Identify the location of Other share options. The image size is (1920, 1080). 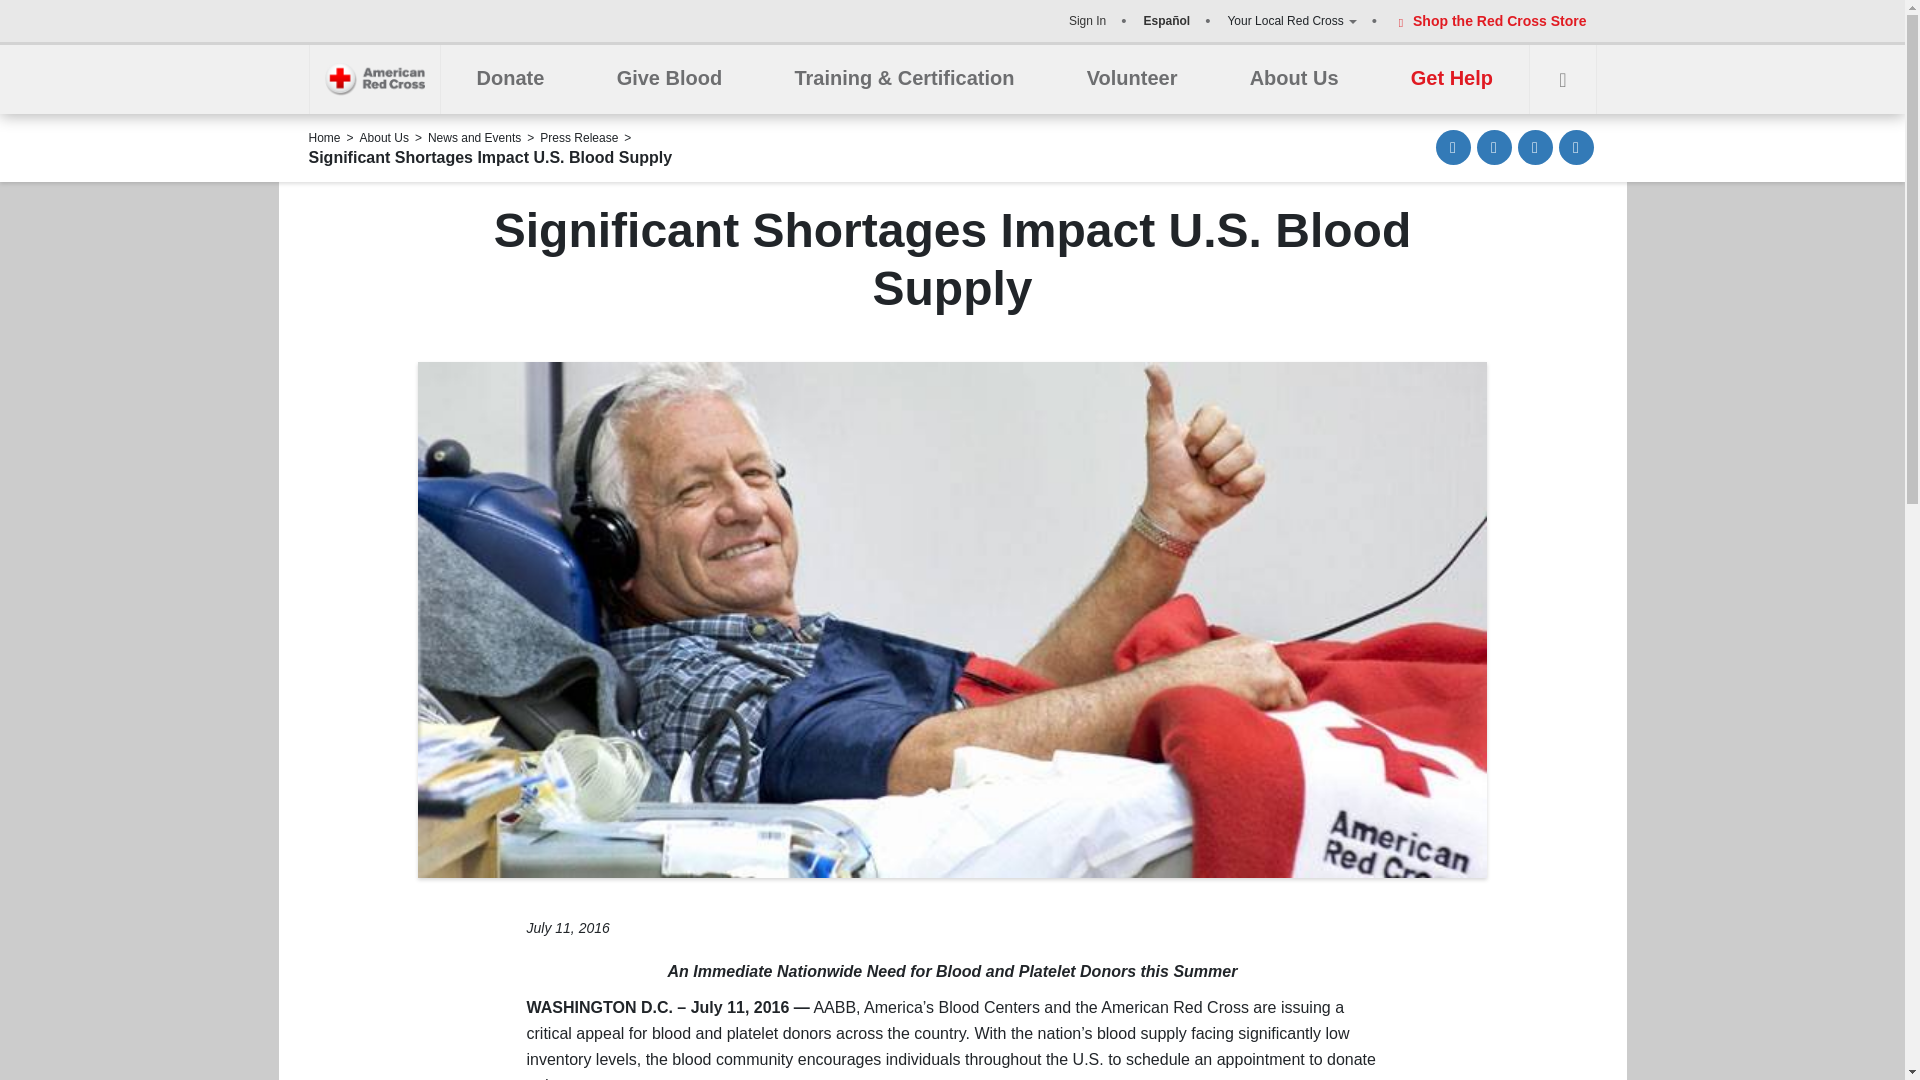
(1575, 147).